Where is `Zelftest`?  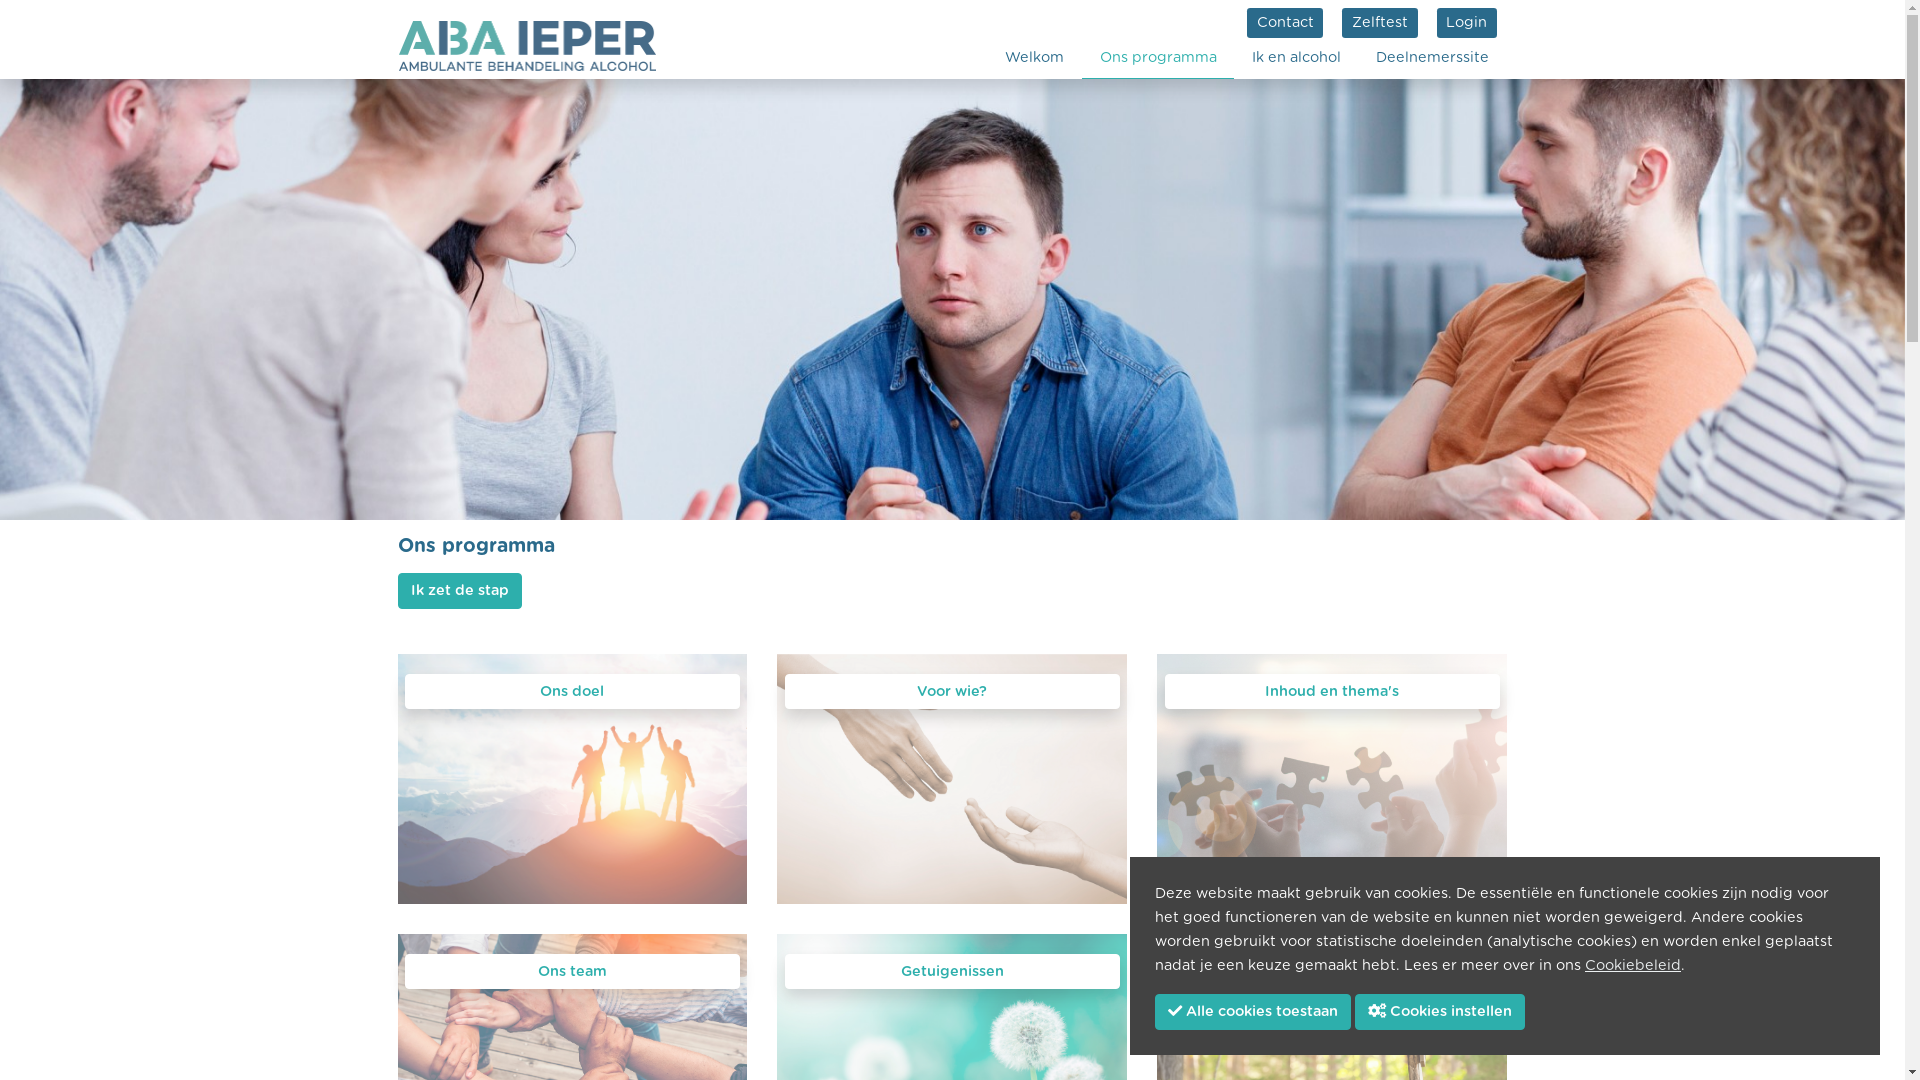 Zelftest is located at coordinates (1380, 23).